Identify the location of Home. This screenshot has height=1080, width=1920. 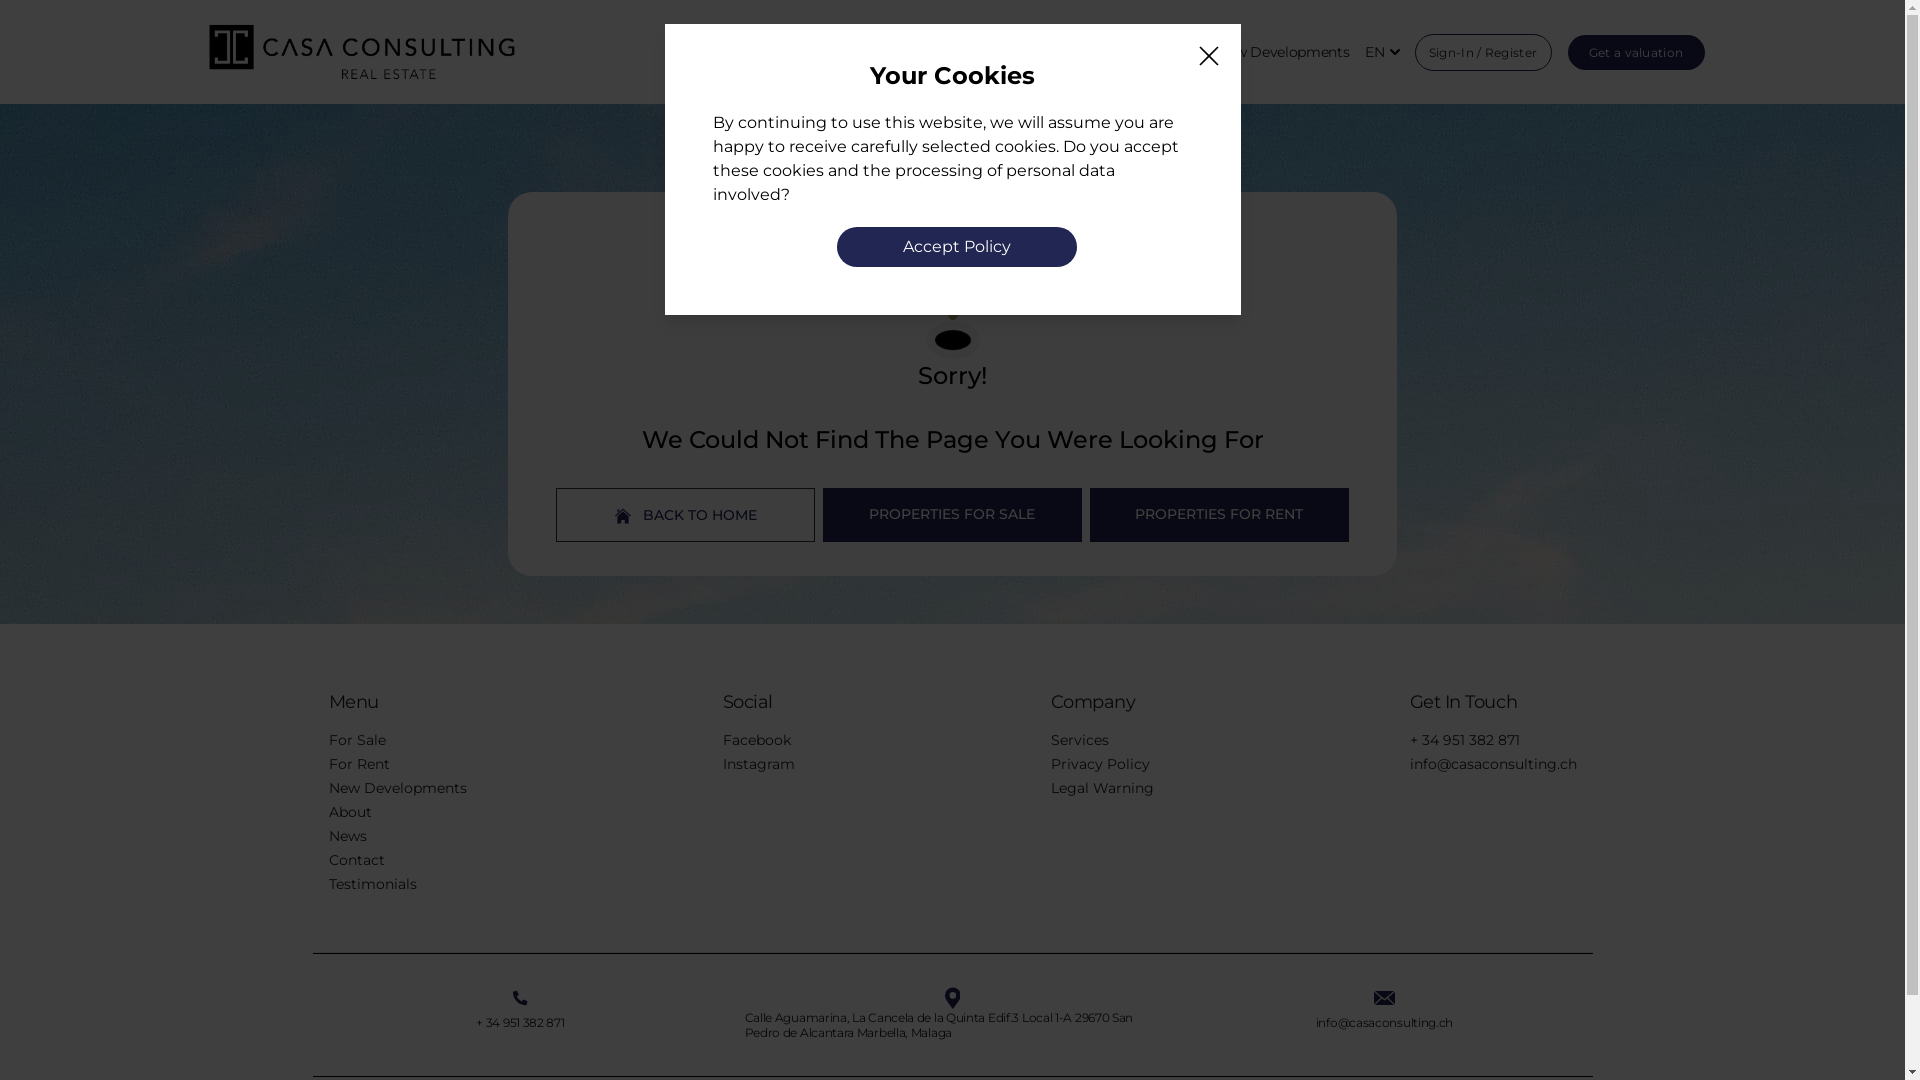
(1036, 52).